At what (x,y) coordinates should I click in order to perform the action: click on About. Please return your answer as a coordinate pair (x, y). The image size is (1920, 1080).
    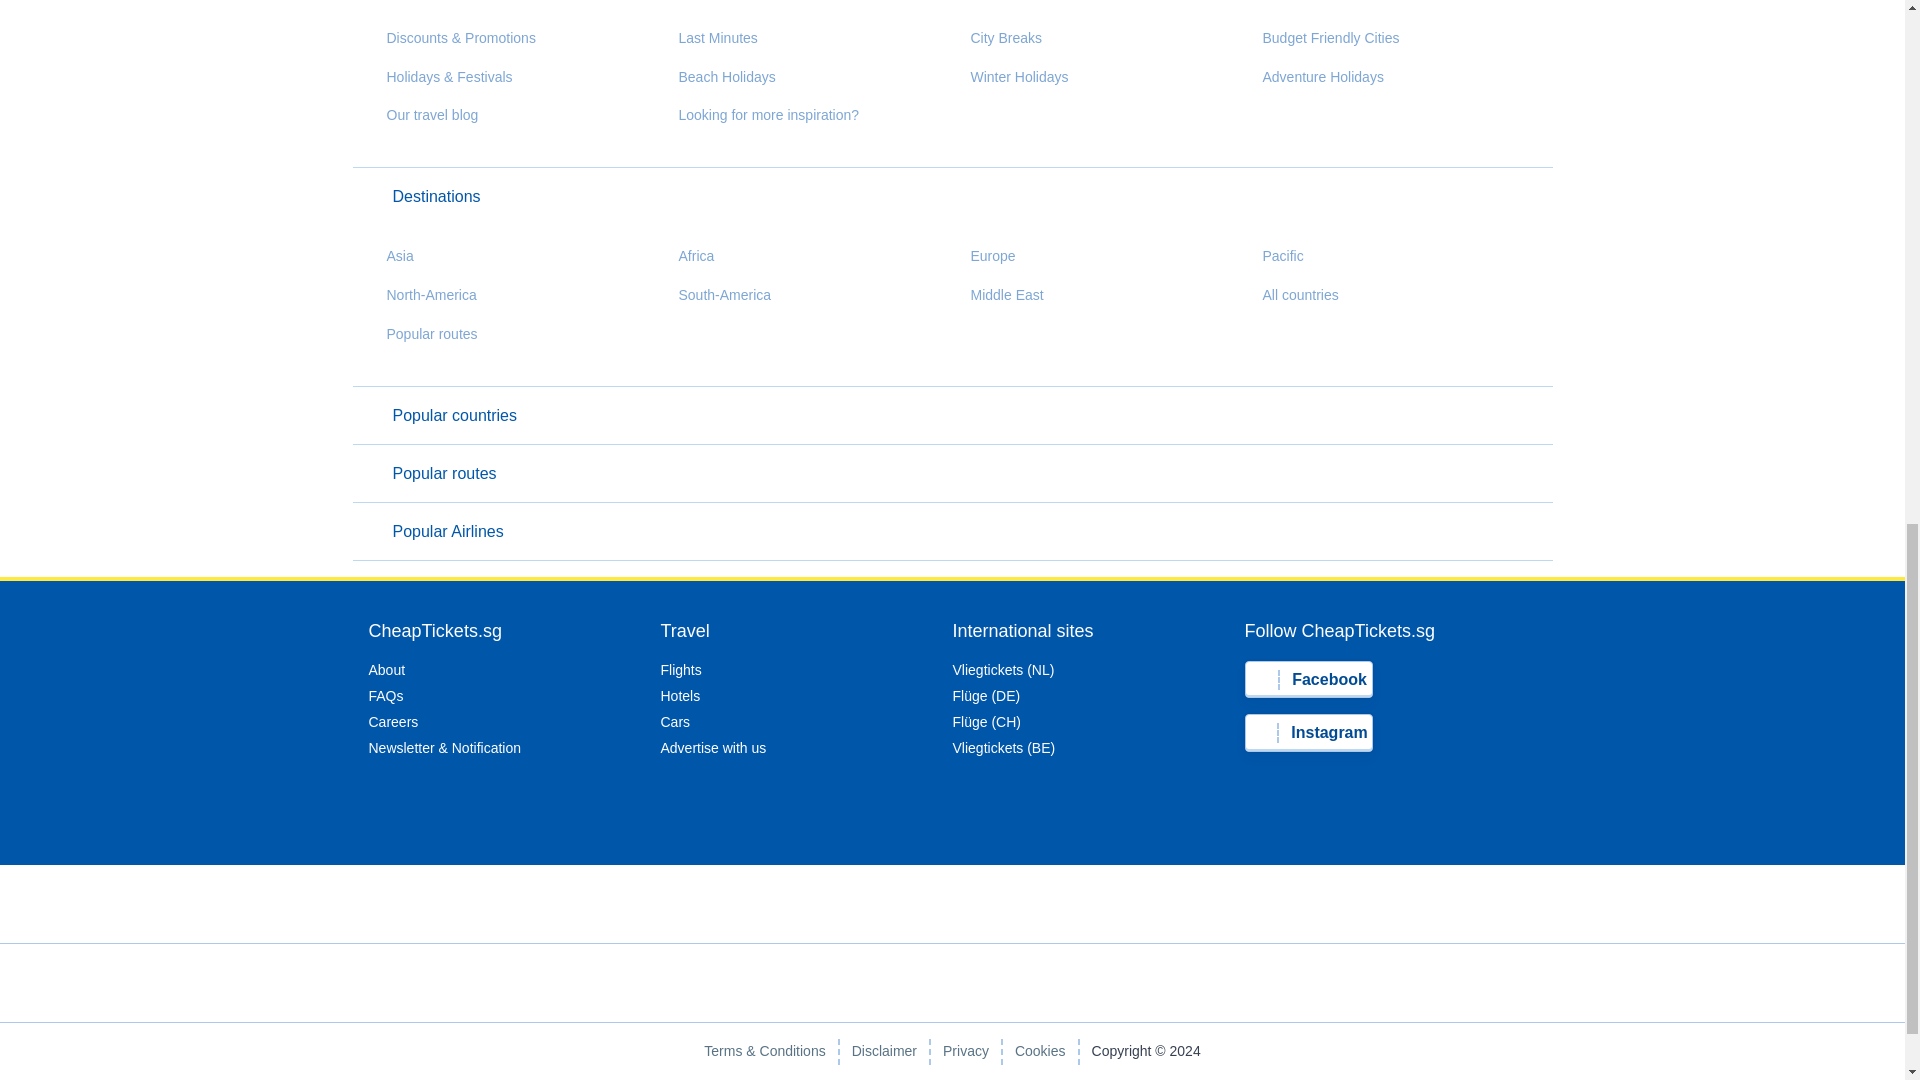
    Looking at the image, I should click on (386, 670).